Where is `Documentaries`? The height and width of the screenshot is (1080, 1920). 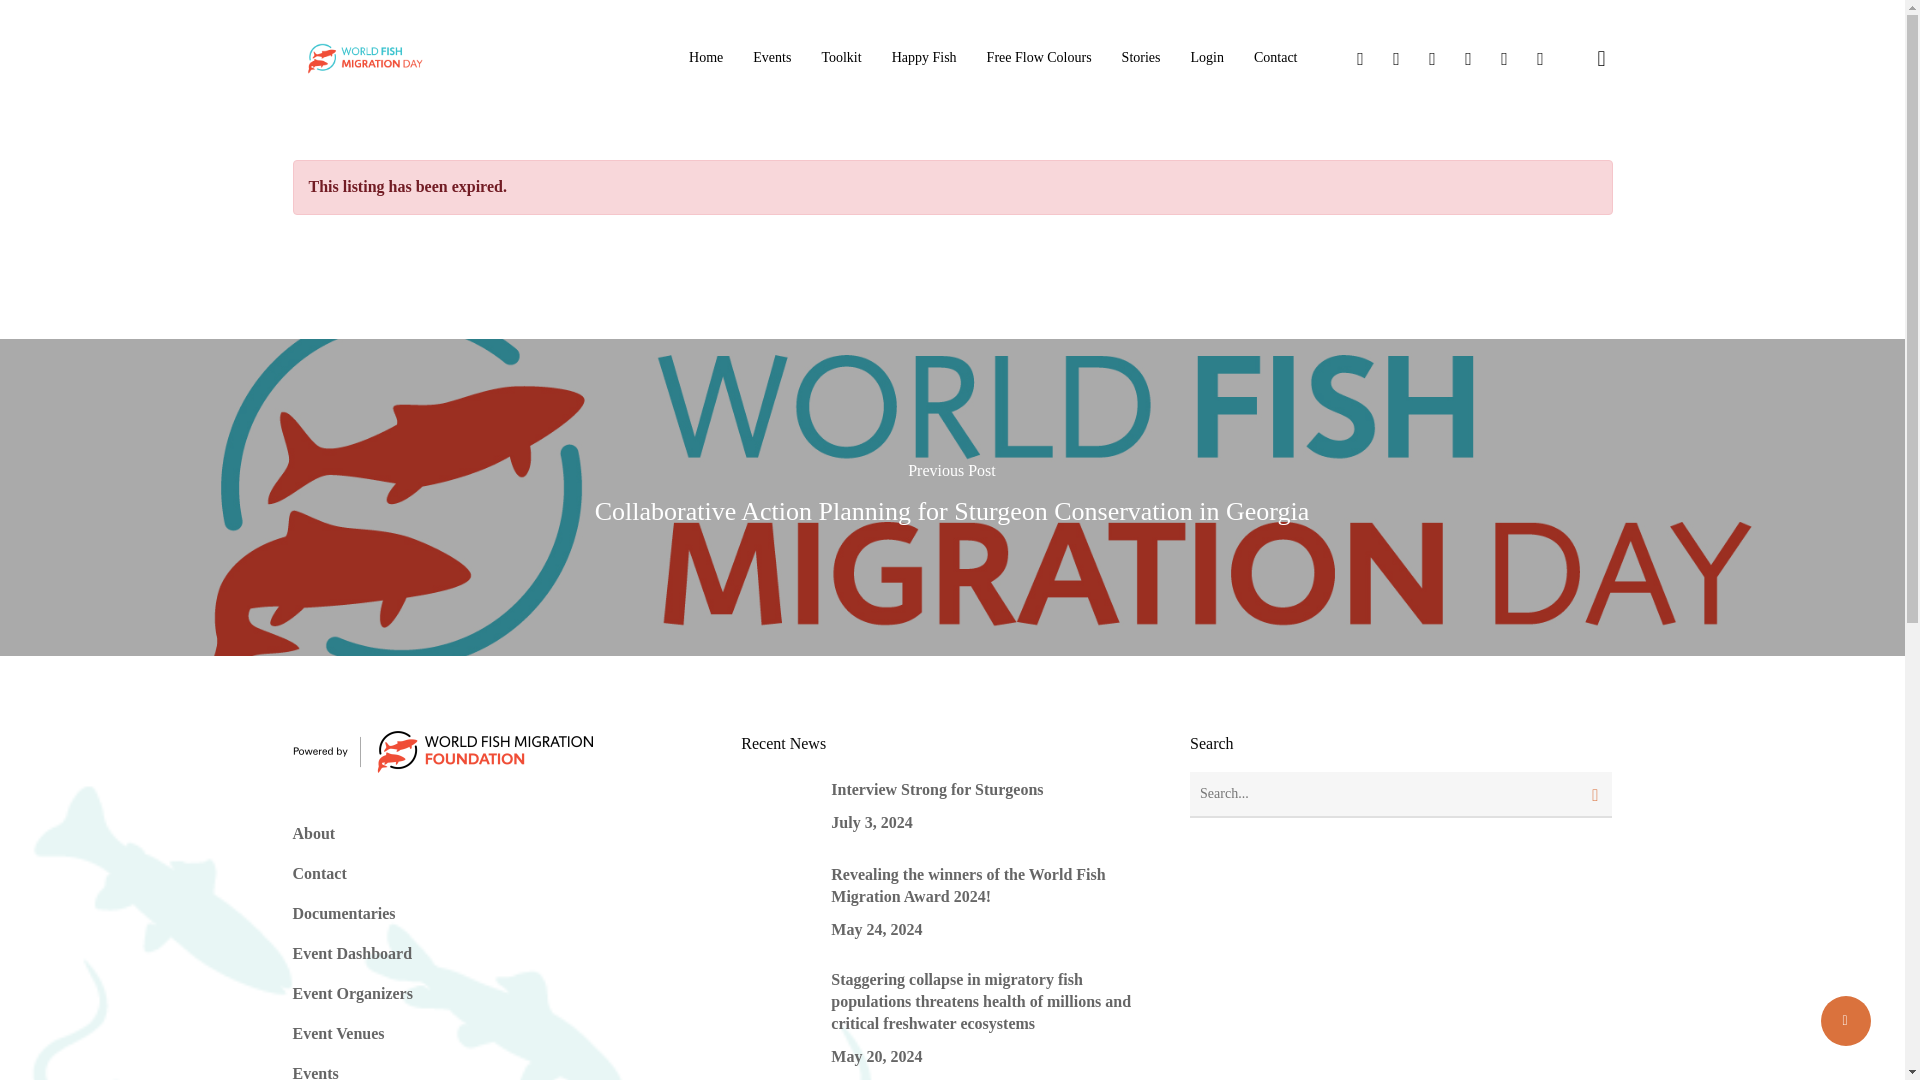
Documentaries is located at coordinates (343, 914).